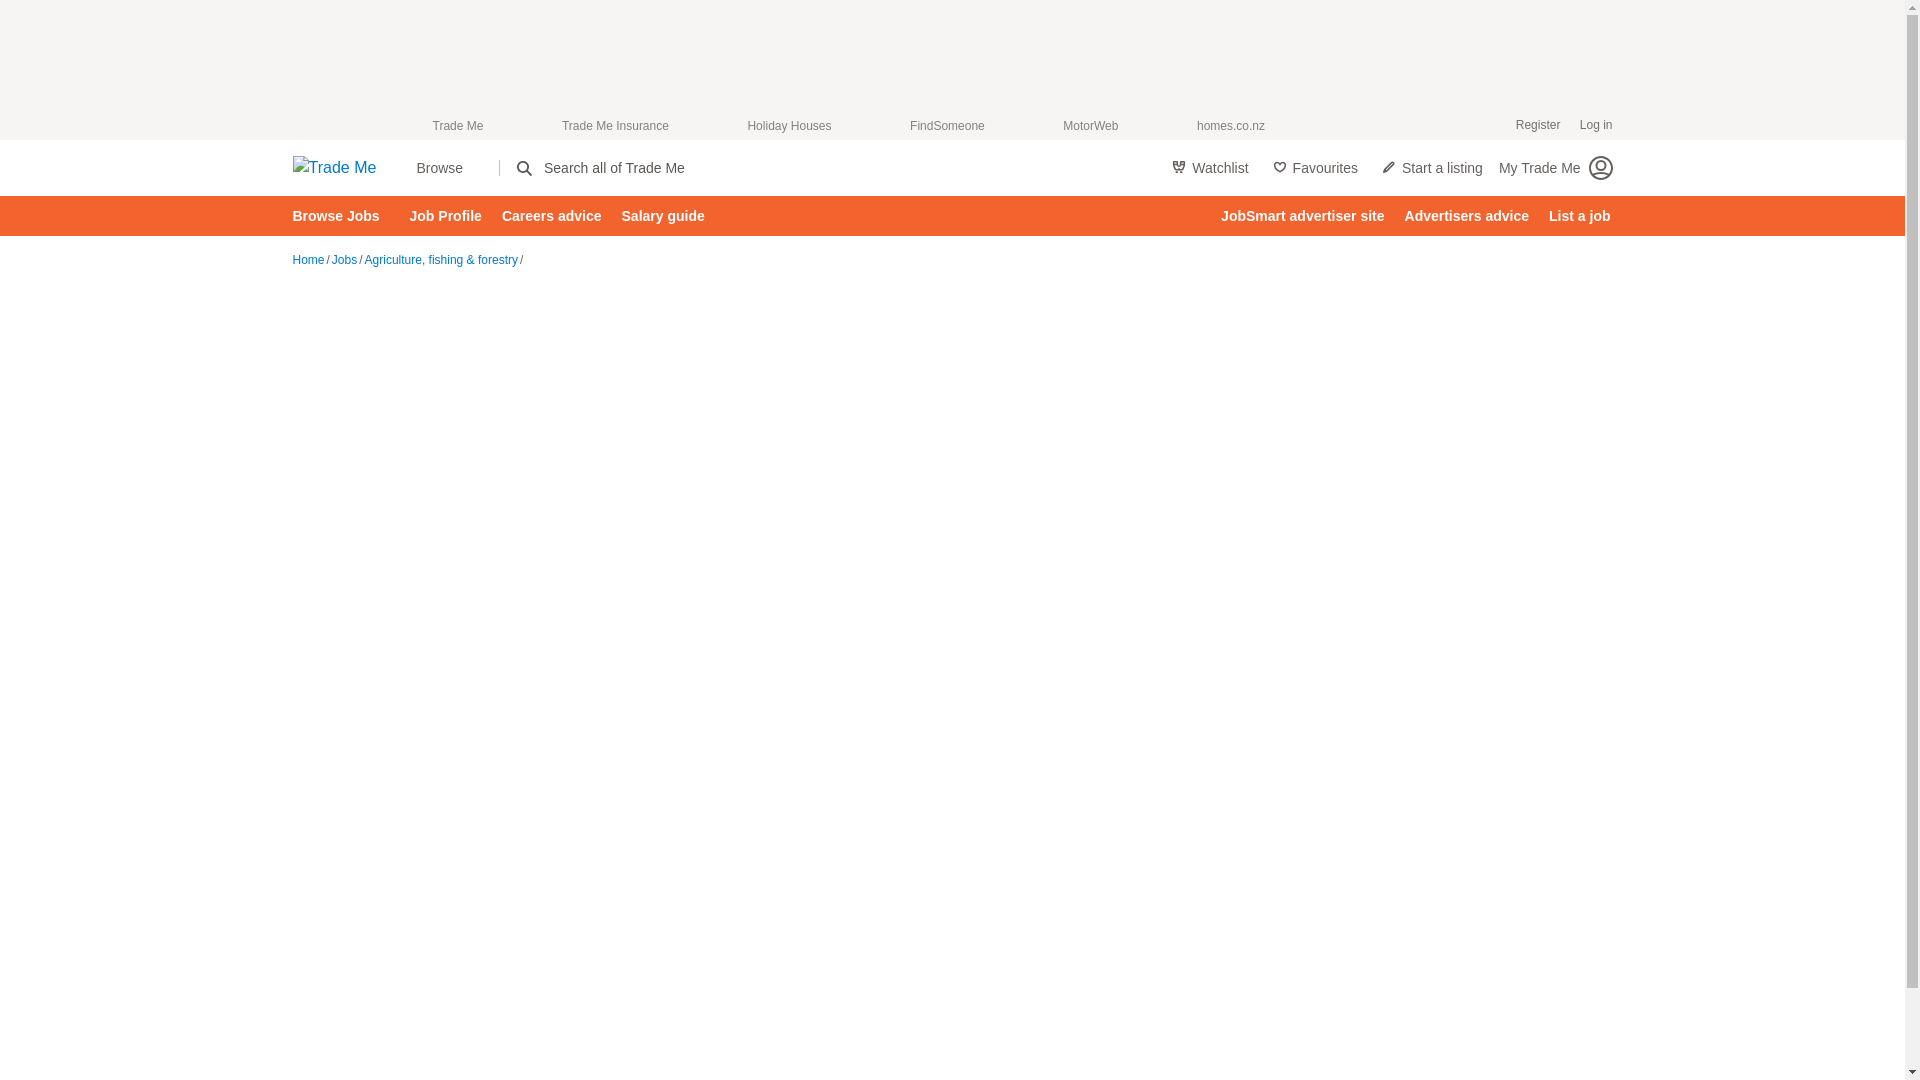  I want to click on Jobs, so click(344, 259).